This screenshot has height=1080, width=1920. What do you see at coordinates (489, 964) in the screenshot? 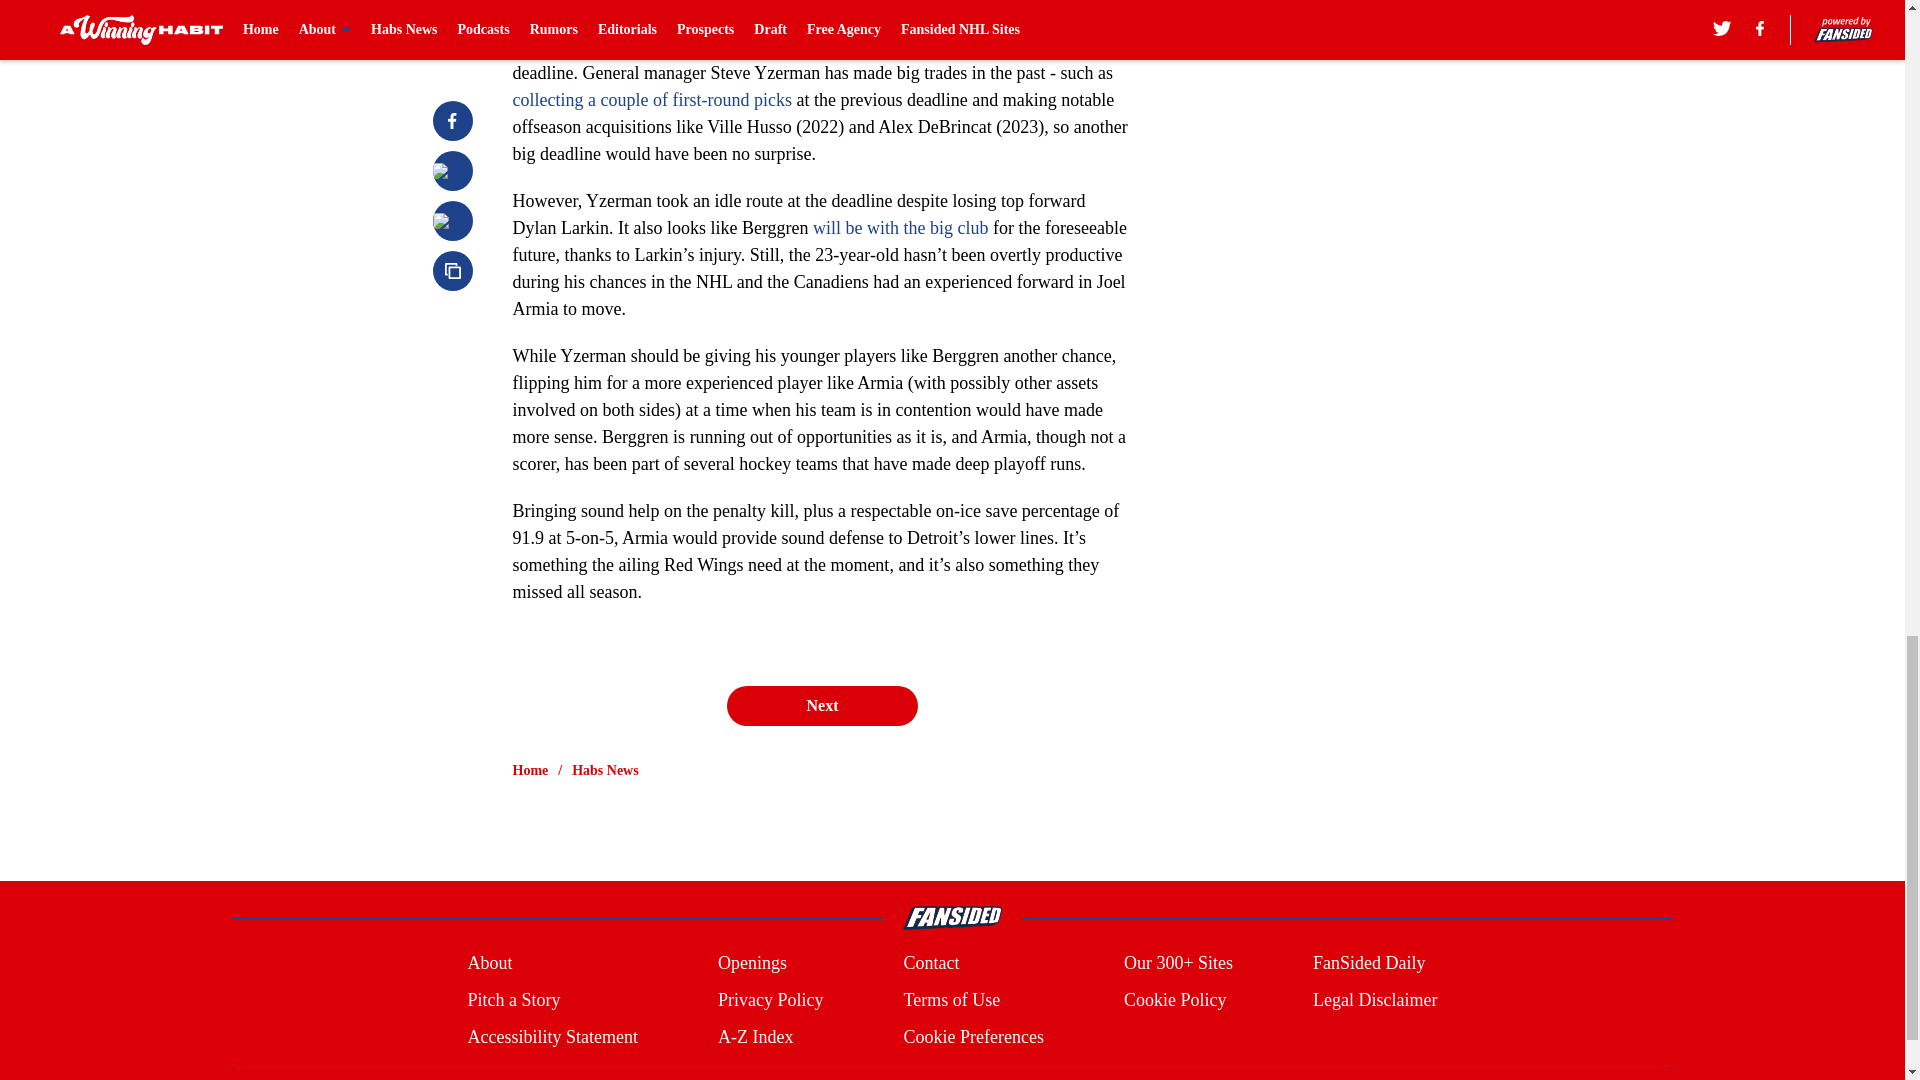
I see `About` at bounding box center [489, 964].